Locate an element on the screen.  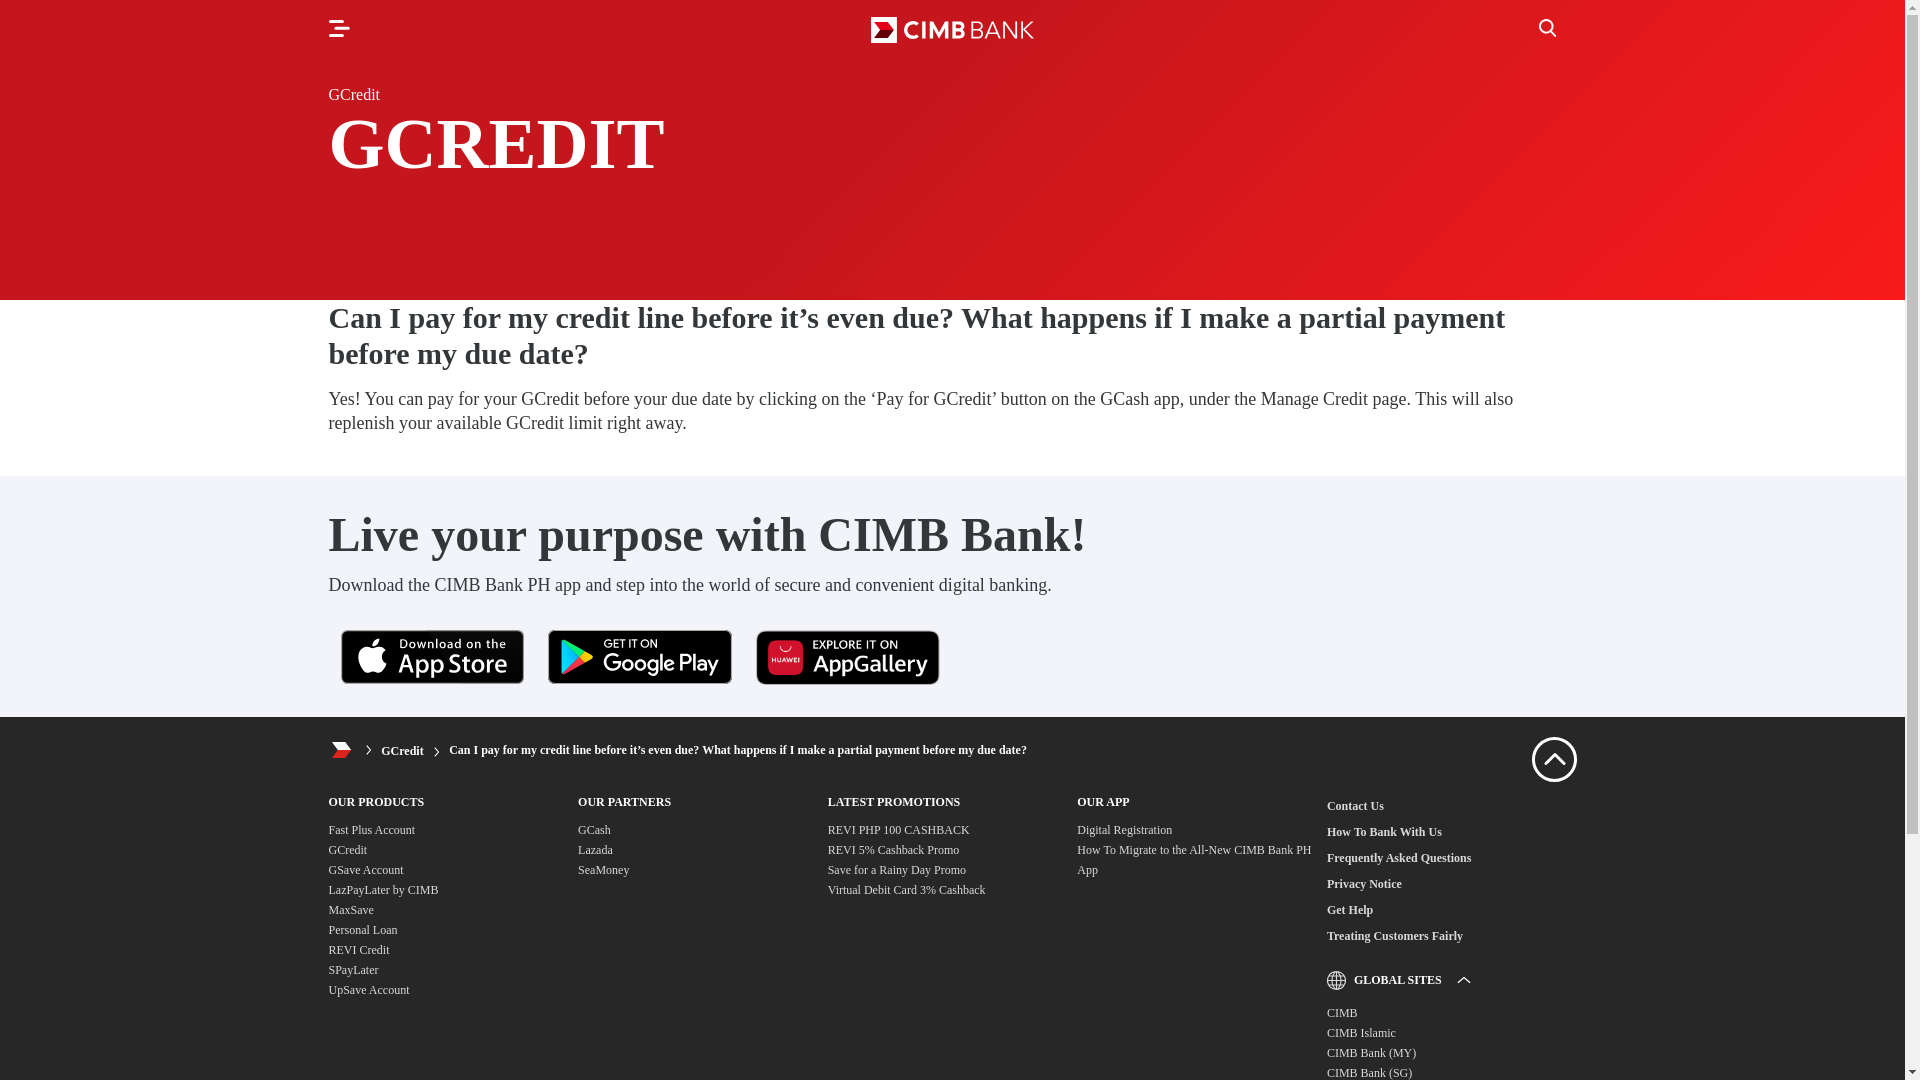
GCredit is located at coordinates (347, 850).